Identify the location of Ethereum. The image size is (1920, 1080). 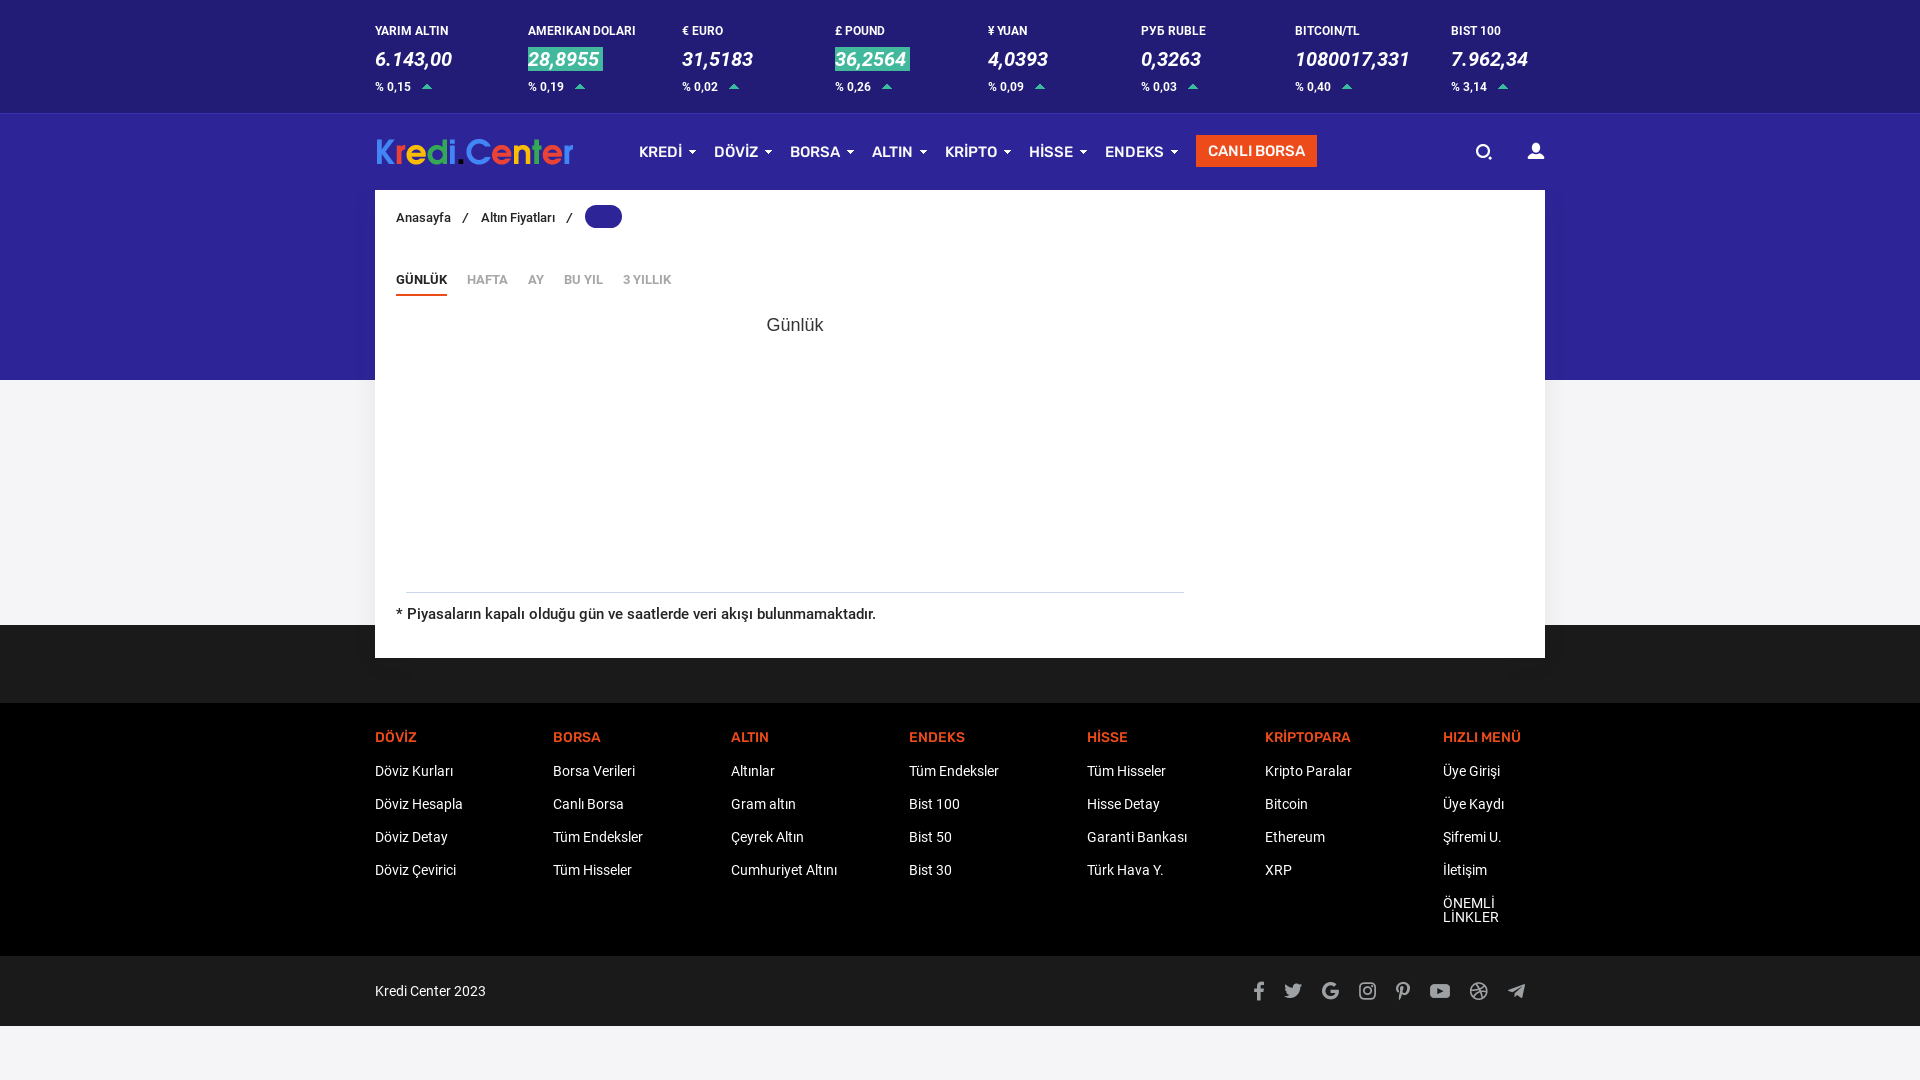
(1354, 837).